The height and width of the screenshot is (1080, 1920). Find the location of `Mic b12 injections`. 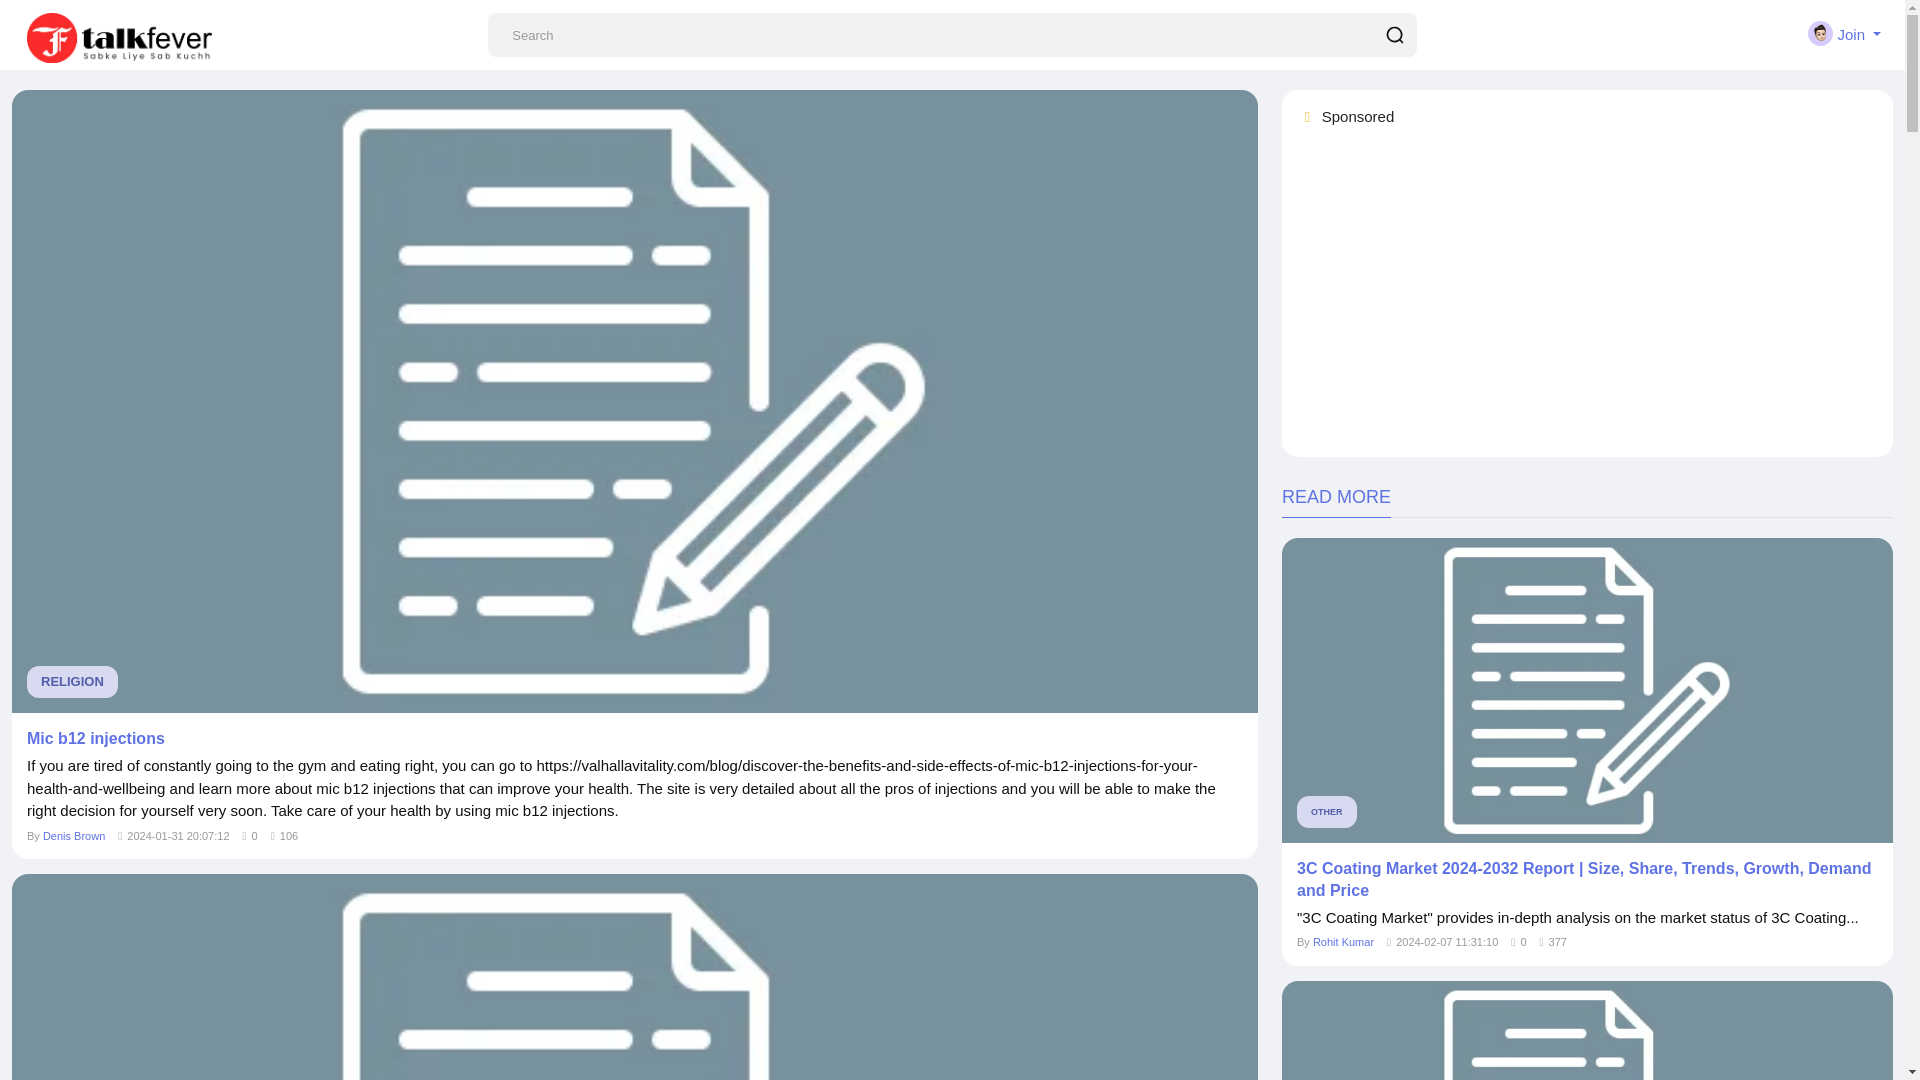

Mic b12 injections is located at coordinates (634, 738).